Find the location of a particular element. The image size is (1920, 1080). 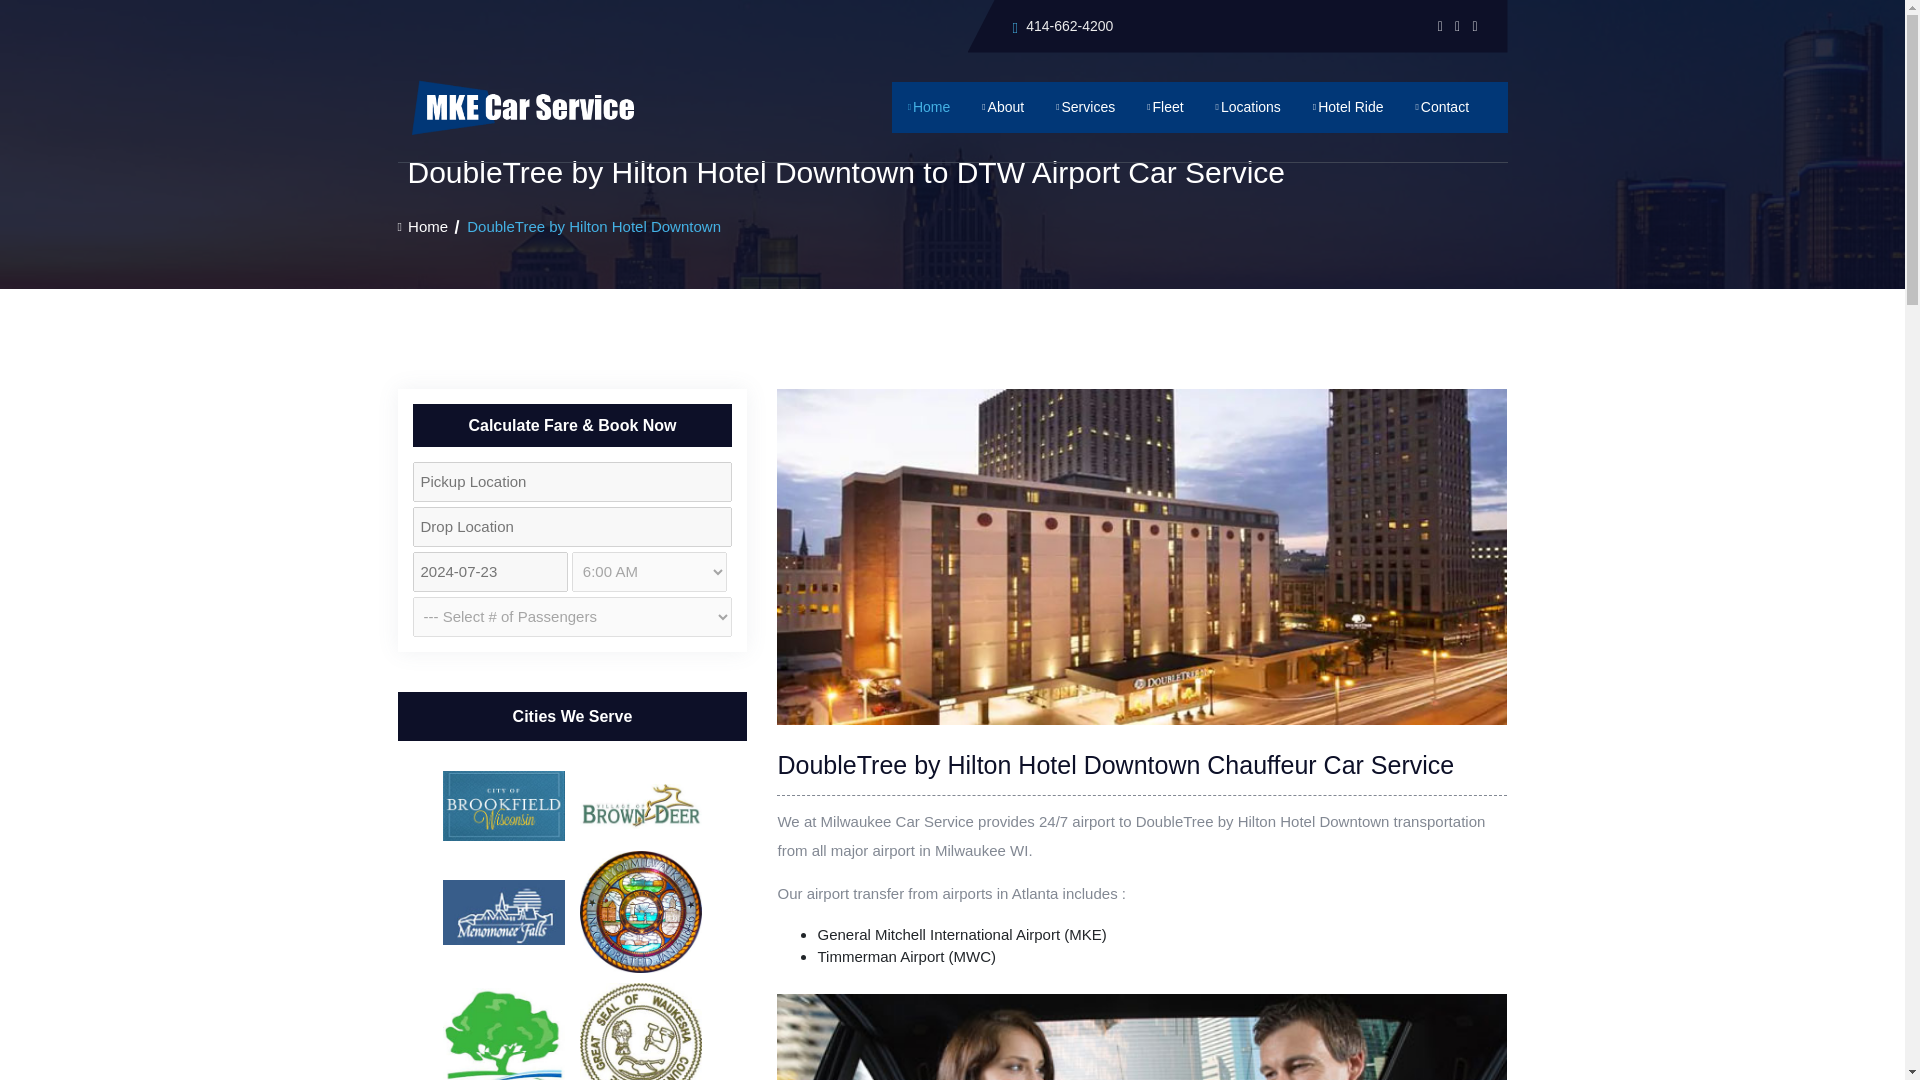

Fleet is located at coordinates (1164, 107).